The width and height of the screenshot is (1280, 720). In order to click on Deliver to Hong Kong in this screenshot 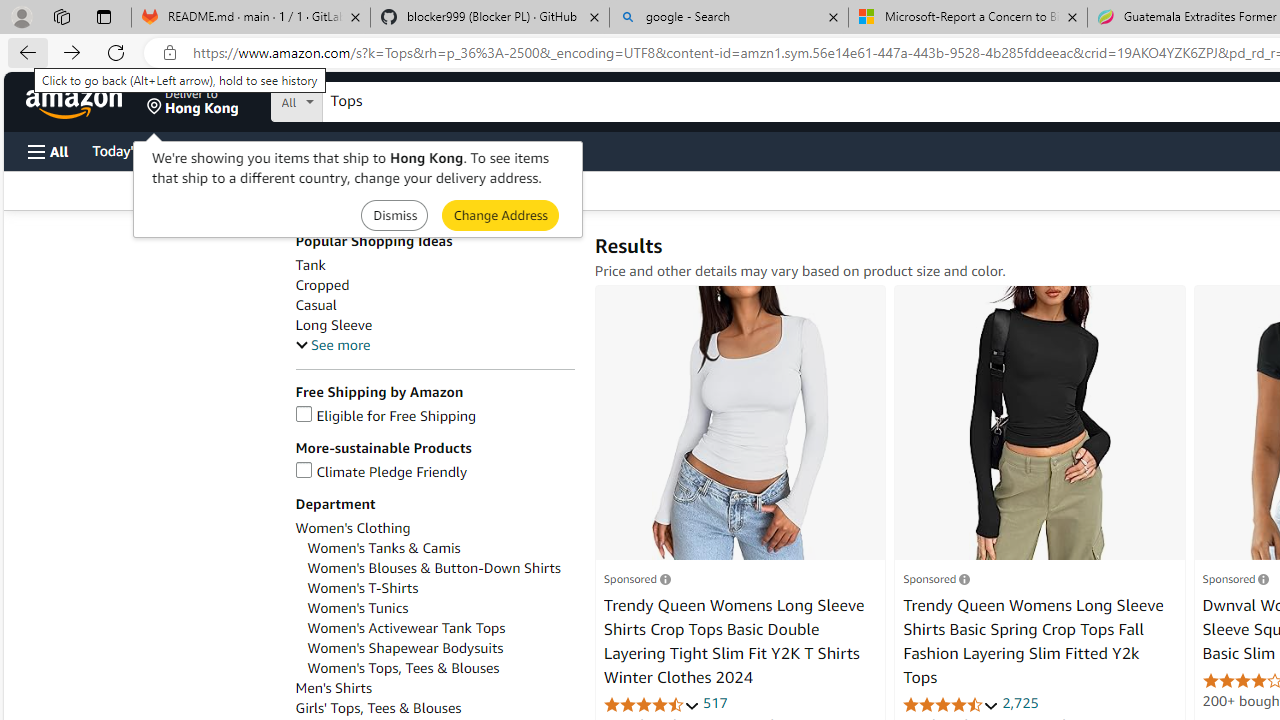, I will do `click(193, 102)`.